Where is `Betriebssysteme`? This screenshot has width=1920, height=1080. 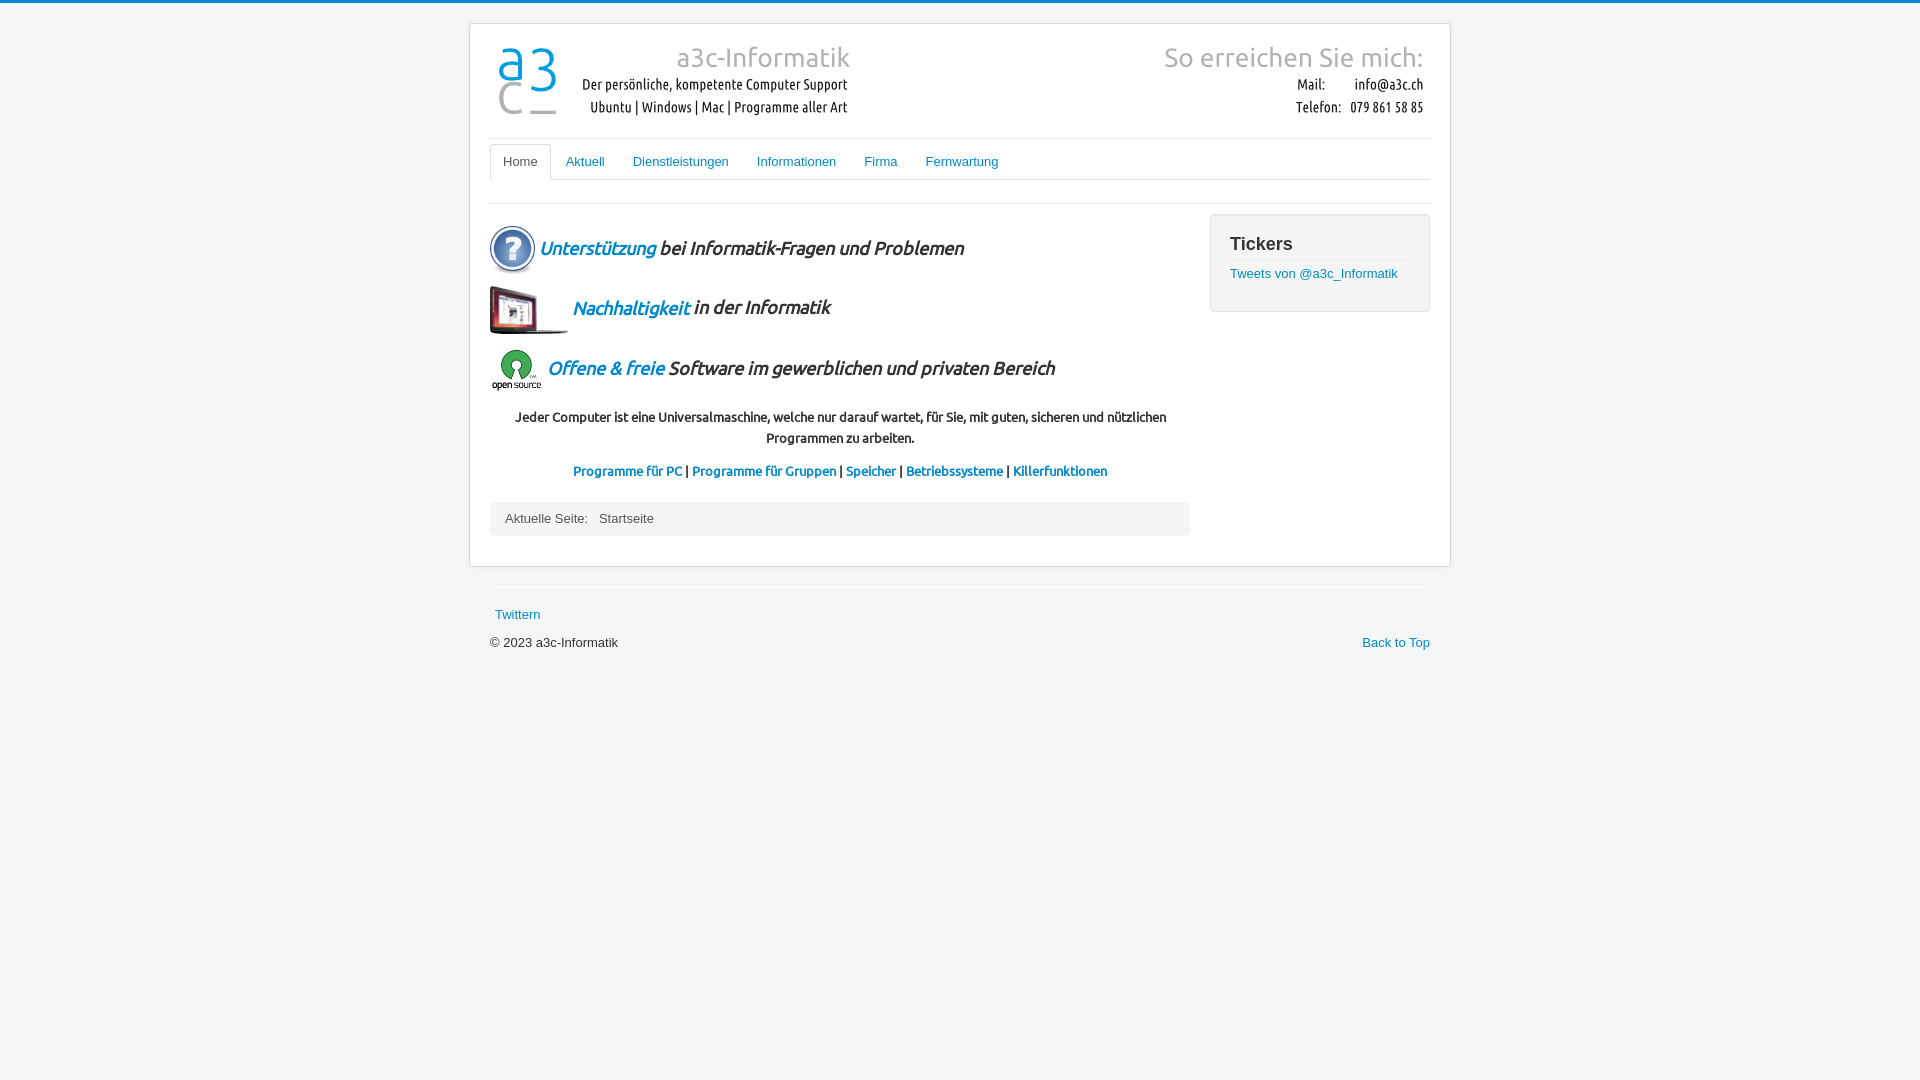
Betriebssysteme is located at coordinates (954, 470).